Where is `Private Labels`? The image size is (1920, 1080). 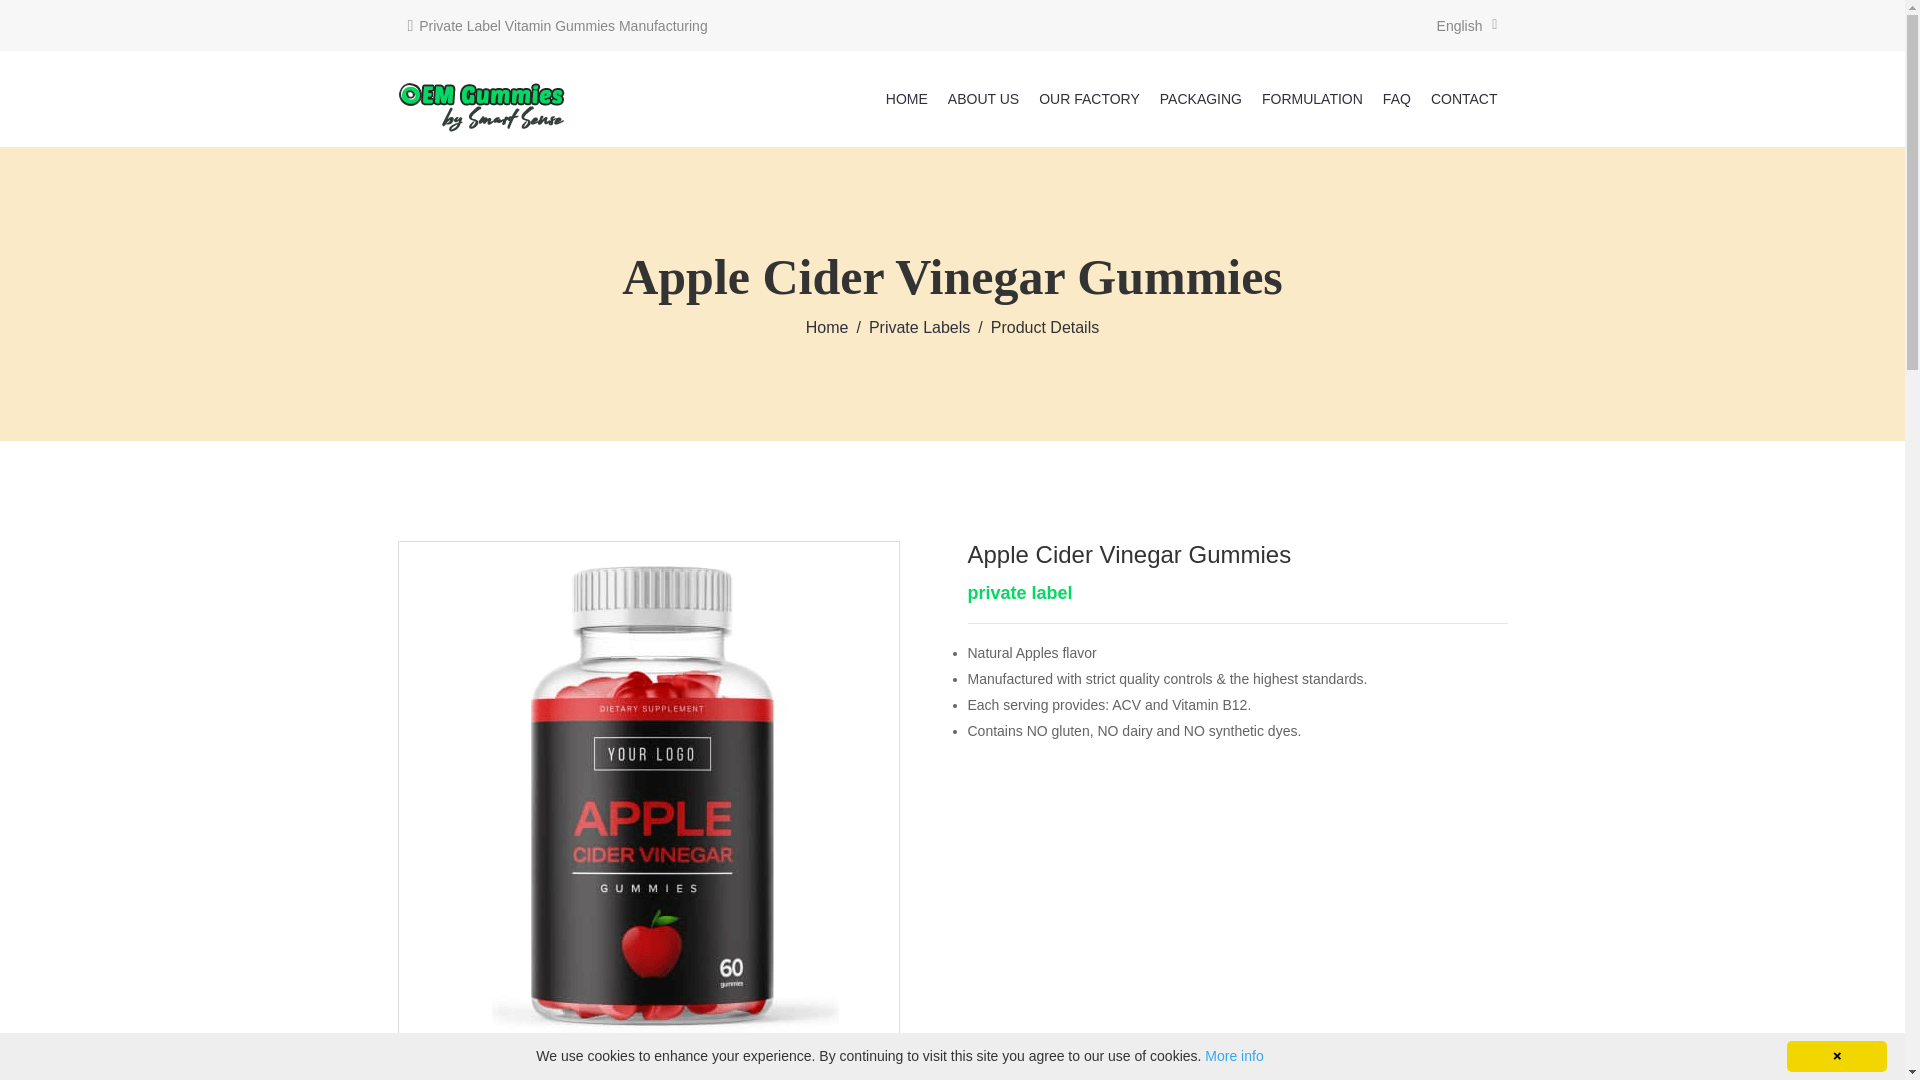
Private Labels is located at coordinates (919, 326).